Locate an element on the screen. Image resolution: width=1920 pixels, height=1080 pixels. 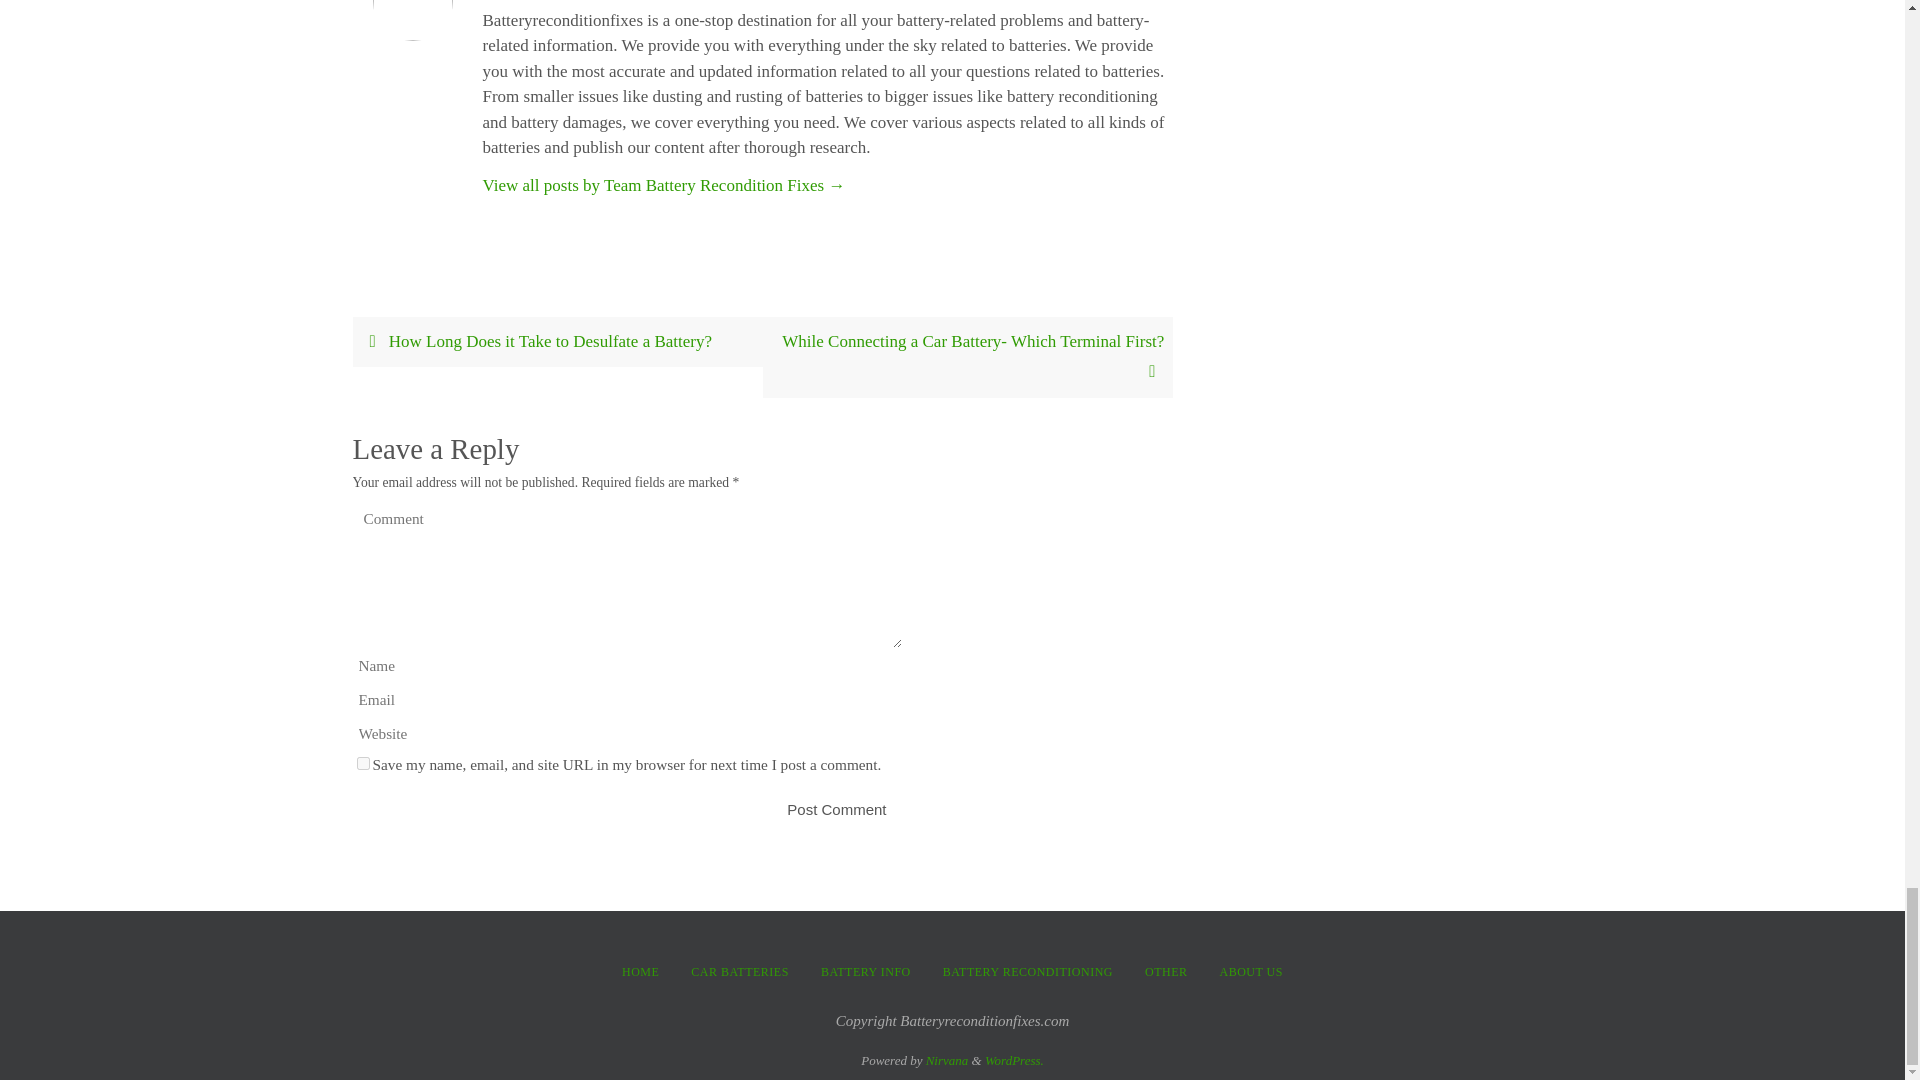
How Long Does it Take to Desulfate a Battery? is located at coordinates (556, 342).